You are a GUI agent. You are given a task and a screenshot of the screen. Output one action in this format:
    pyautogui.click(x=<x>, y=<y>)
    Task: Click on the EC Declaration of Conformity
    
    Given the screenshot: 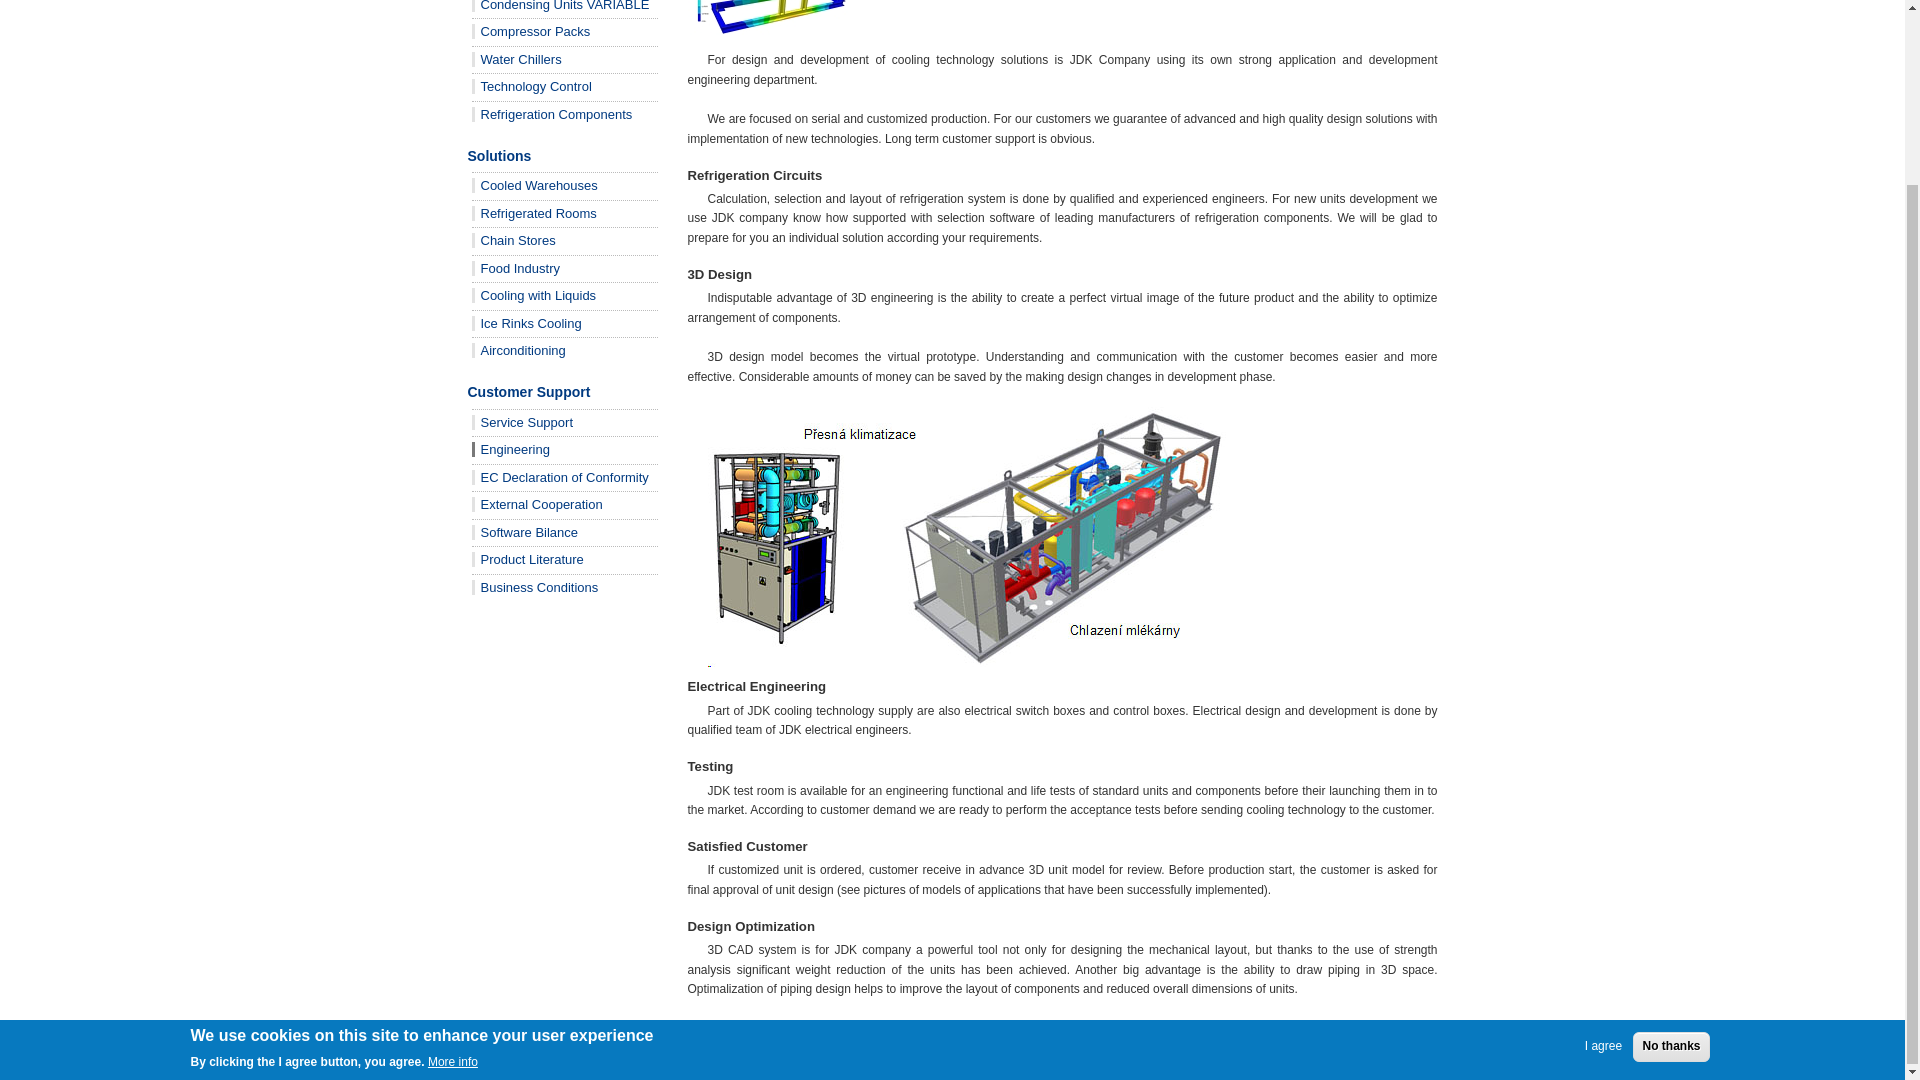 What is the action you would take?
    pyautogui.click(x=560, y=476)
    